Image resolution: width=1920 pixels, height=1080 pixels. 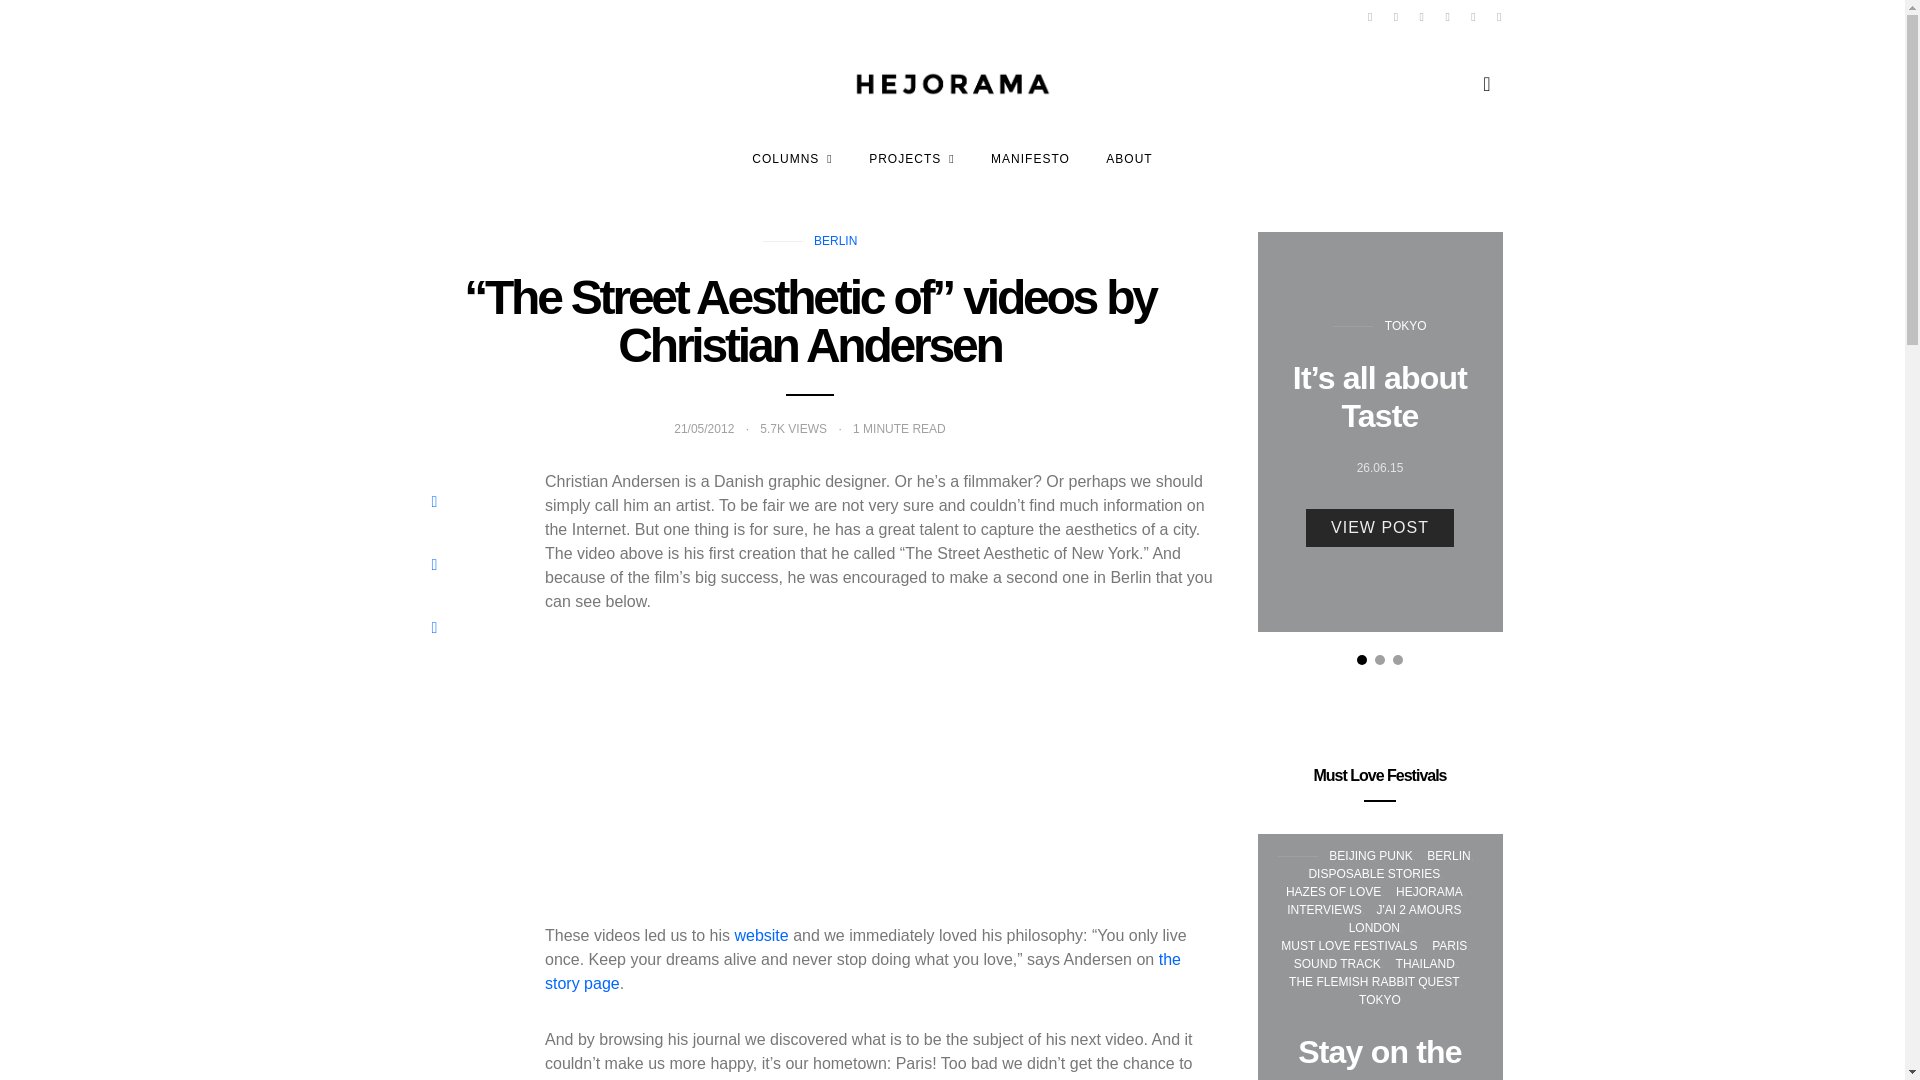 What do you see at coordinates (792, 158) in the screenshot?
I see `COLUMNS` at bounding box center [792, 158].